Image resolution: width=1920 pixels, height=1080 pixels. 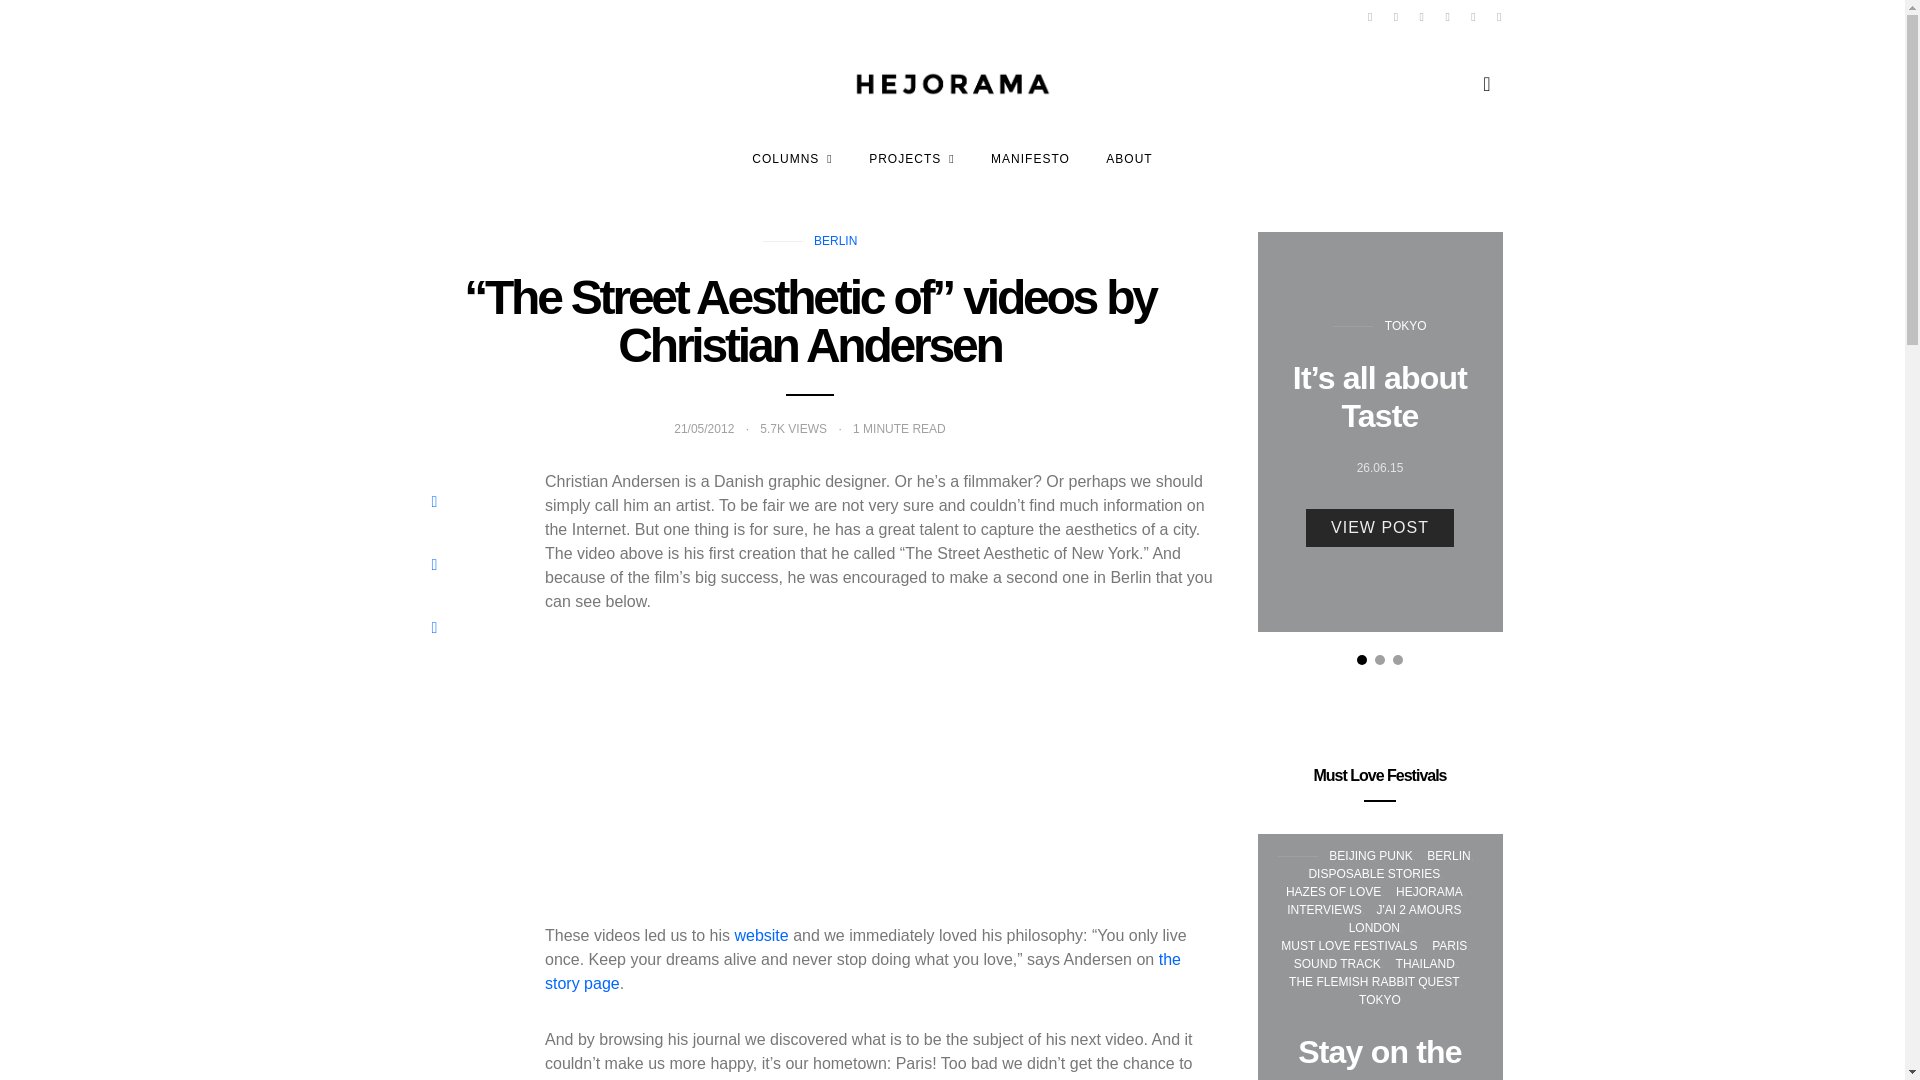 What do you see at coordinates (792, 158) in the screenshot?
I see `COLUMNS` at bounding box center [792, 158].